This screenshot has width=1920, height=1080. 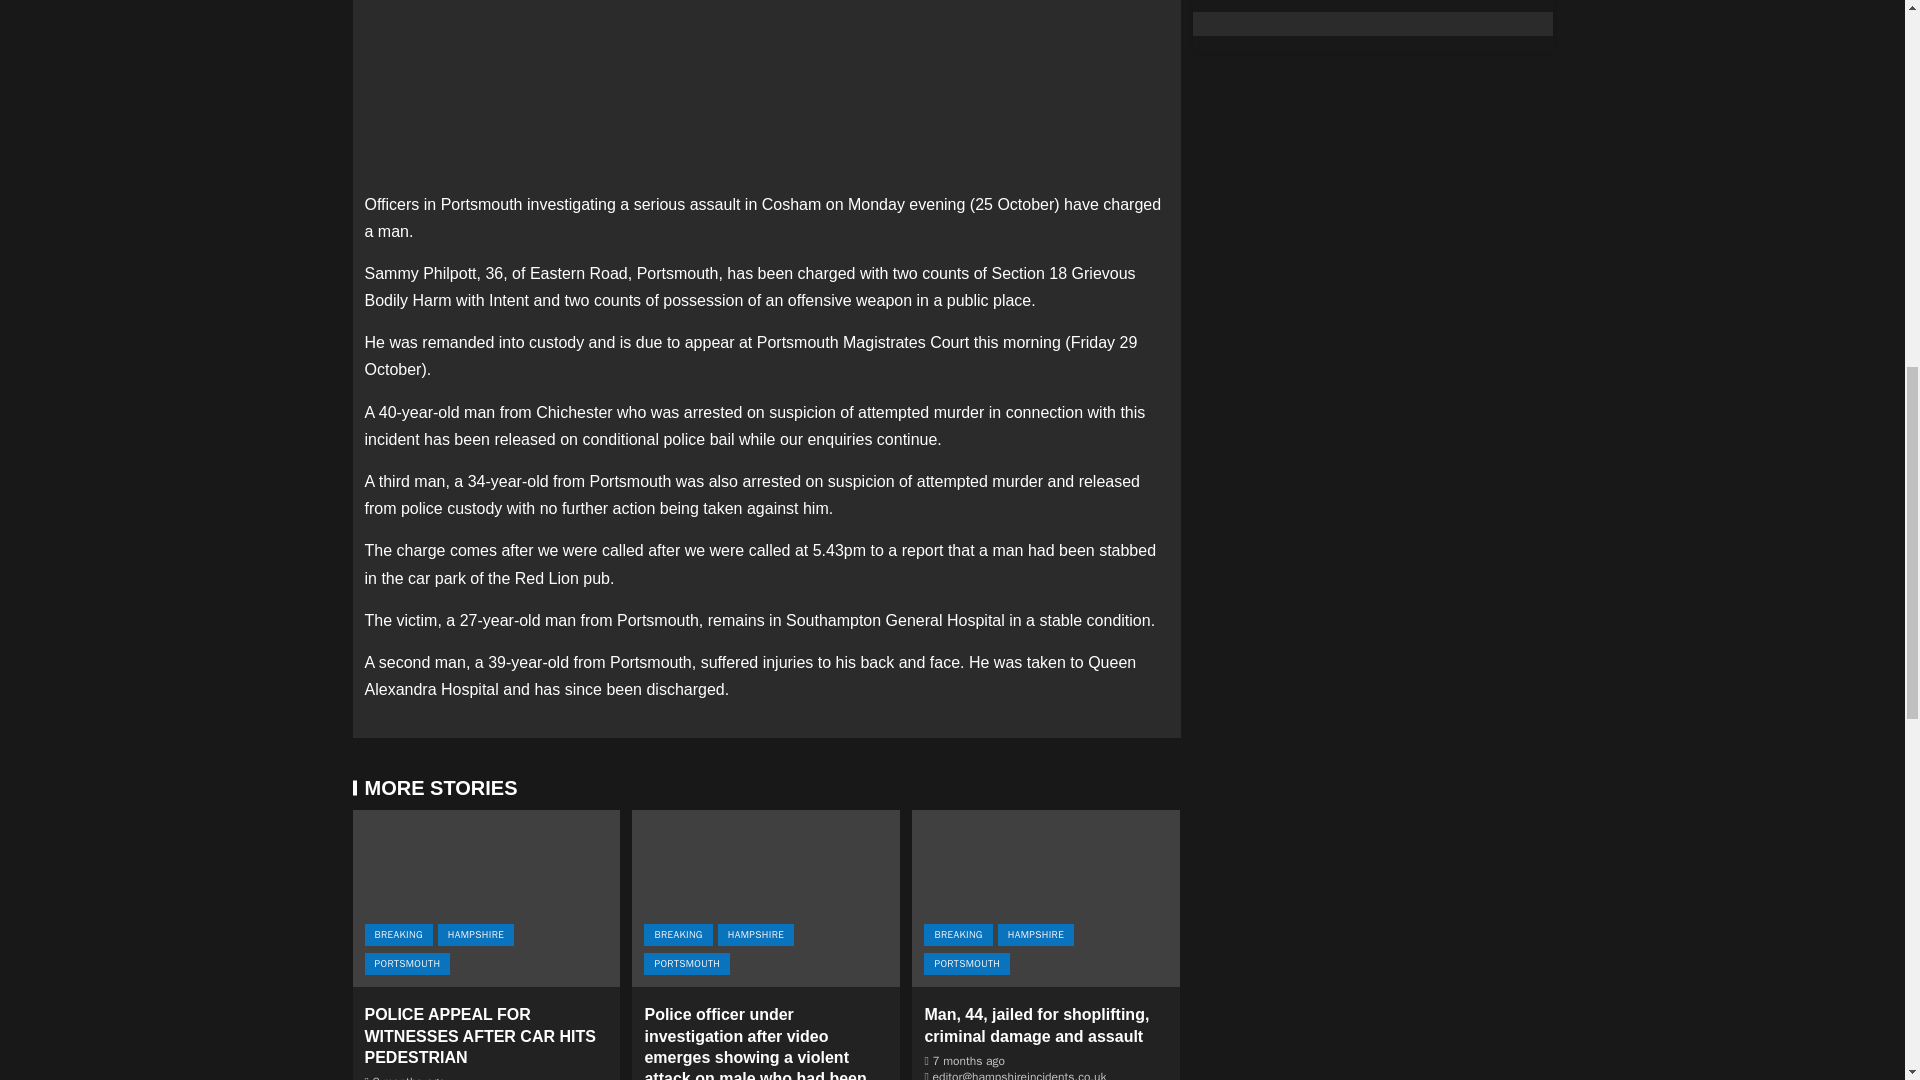 What do you see at coordinates (406, 964) in the screenshot?
I see `PORTSMOUTH` at bounding box center [406, 964].